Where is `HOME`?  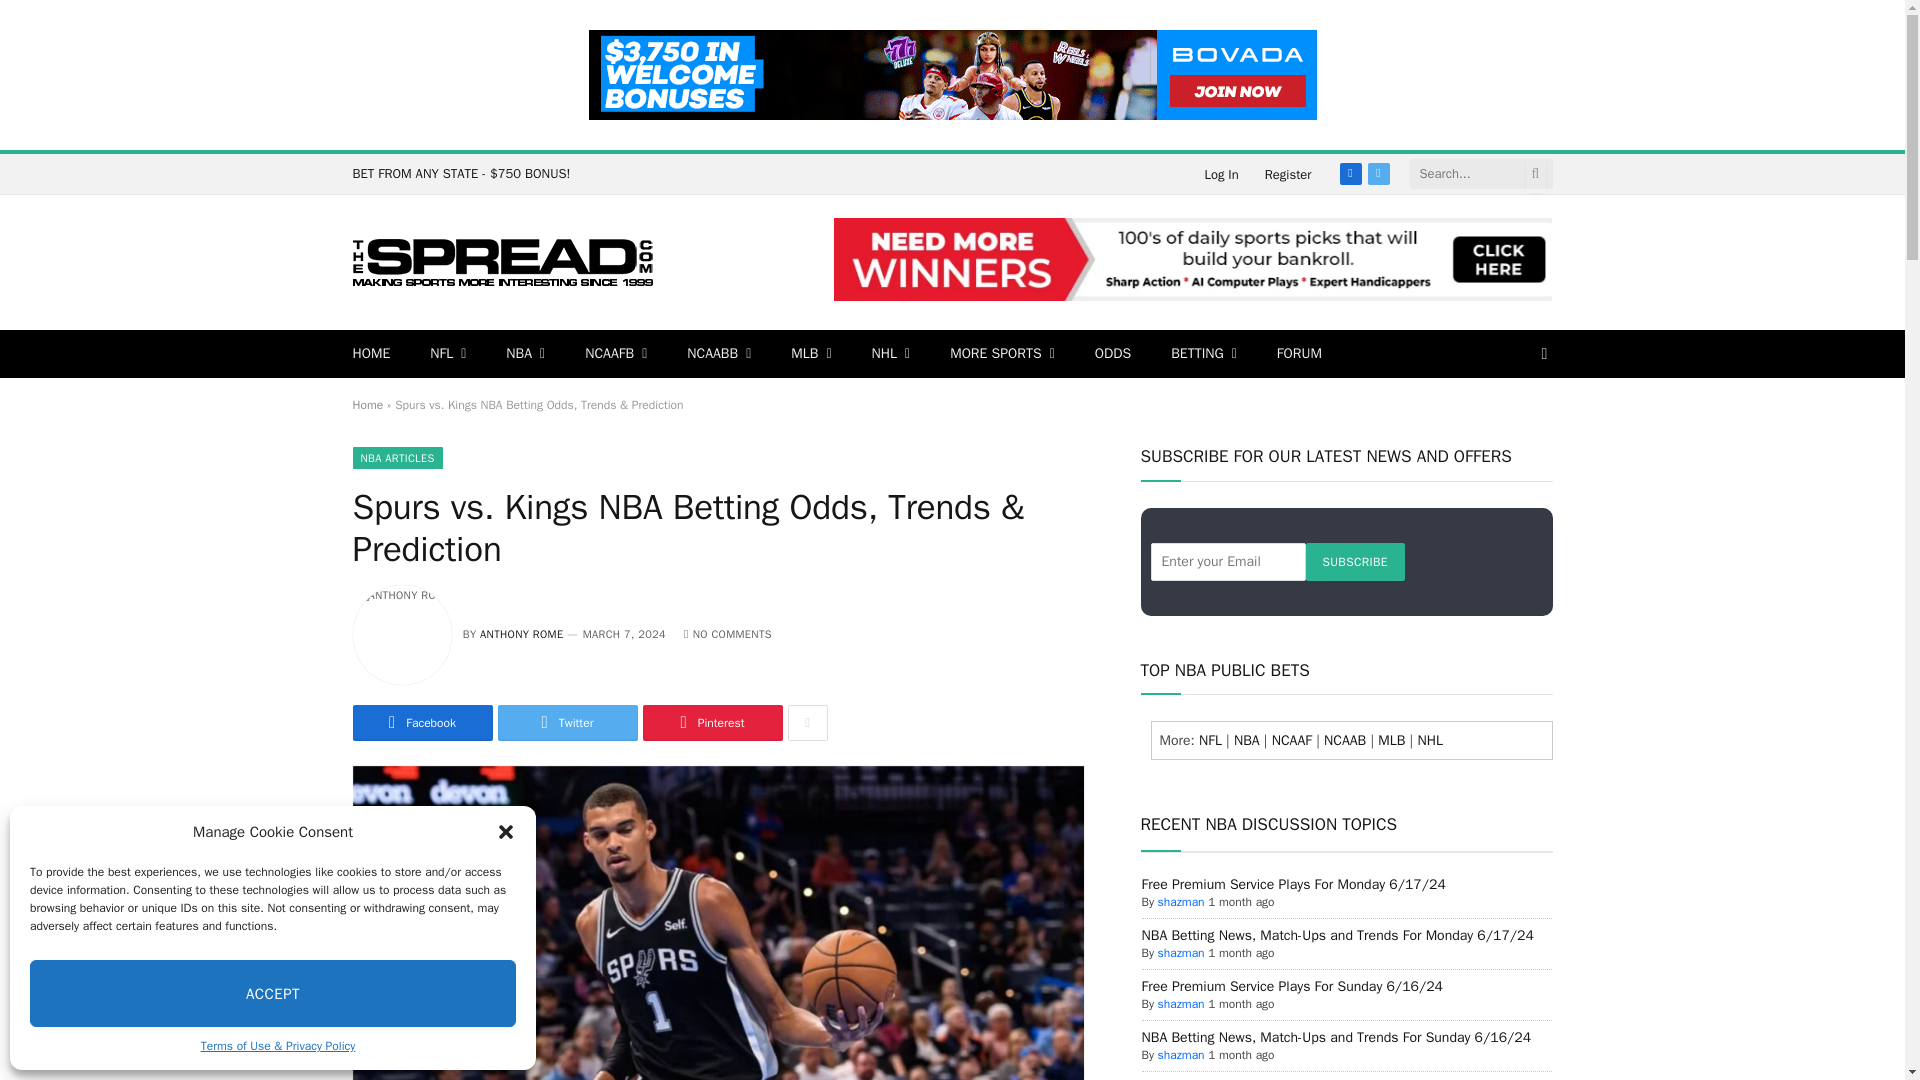 HOME is located at coordinates (371, 354).